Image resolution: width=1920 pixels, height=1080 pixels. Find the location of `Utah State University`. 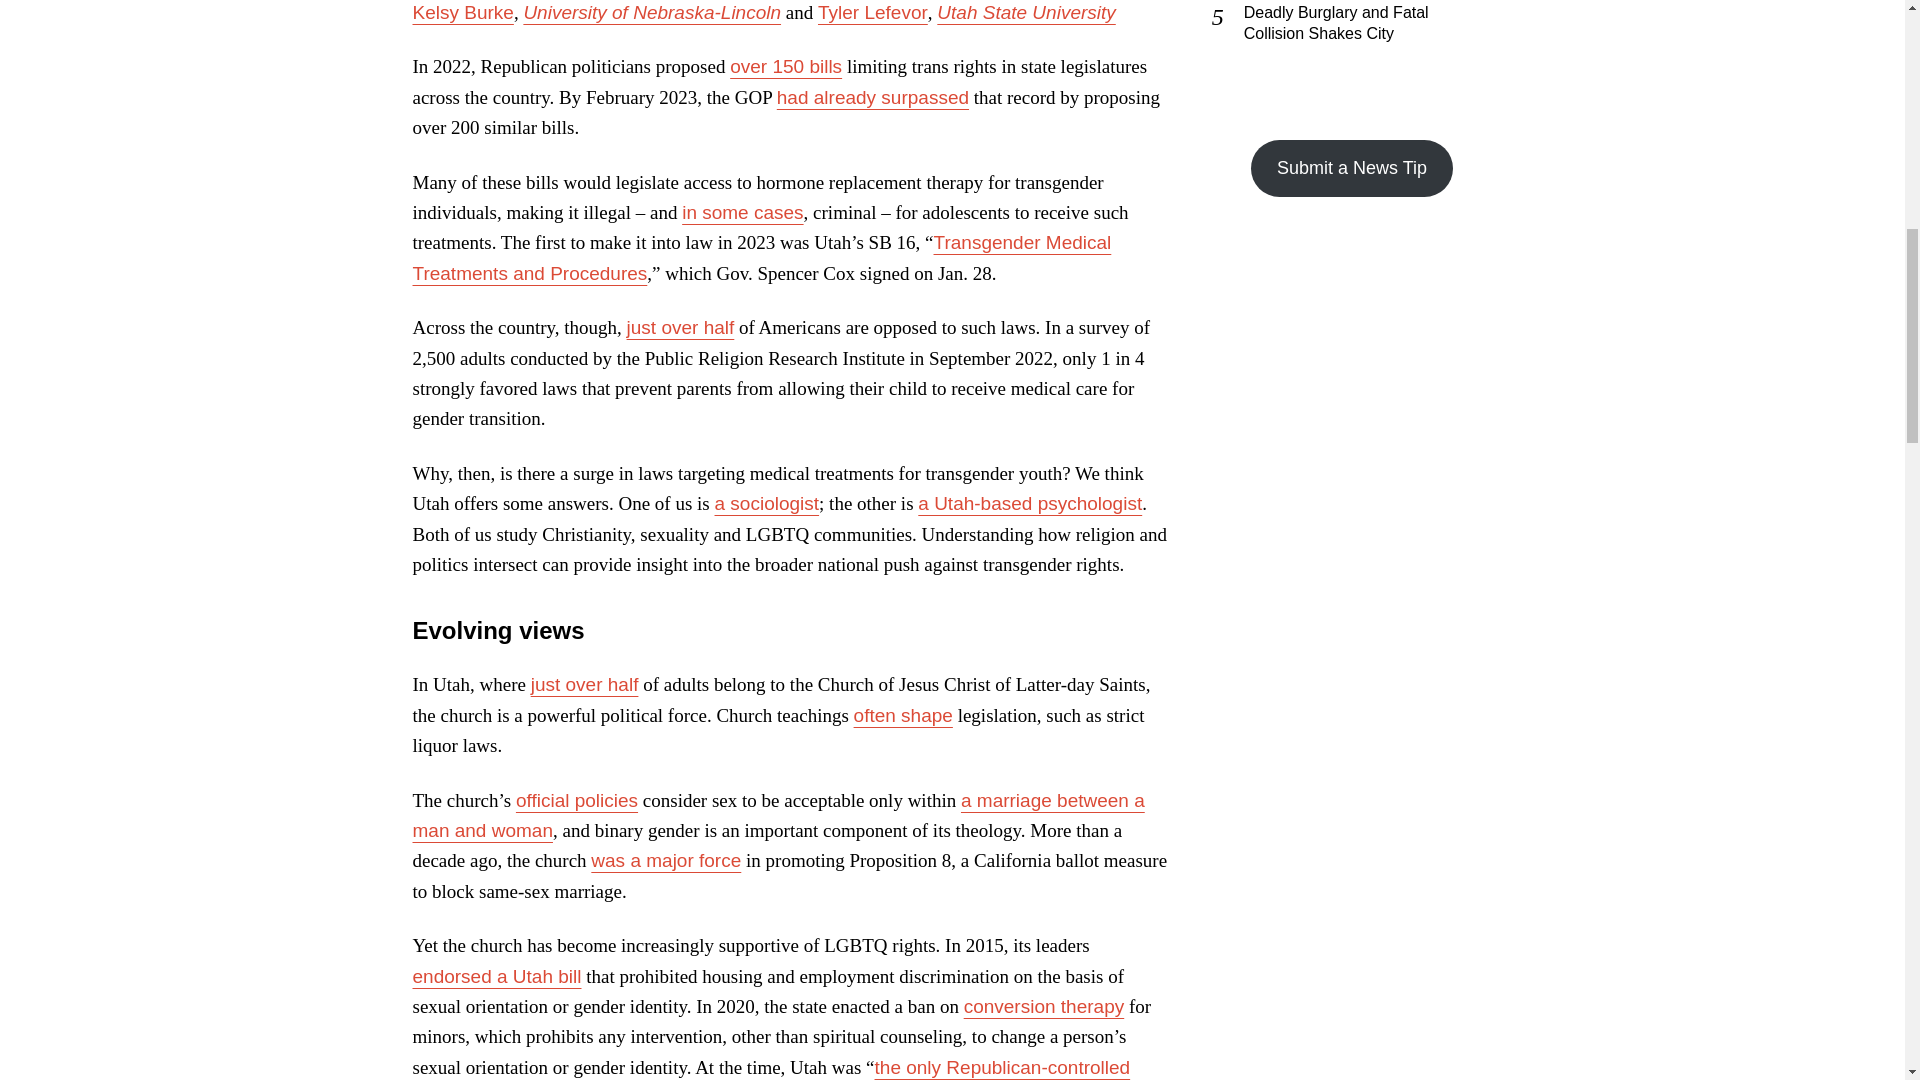

Utah State University is located at coordinates (1026, 12).